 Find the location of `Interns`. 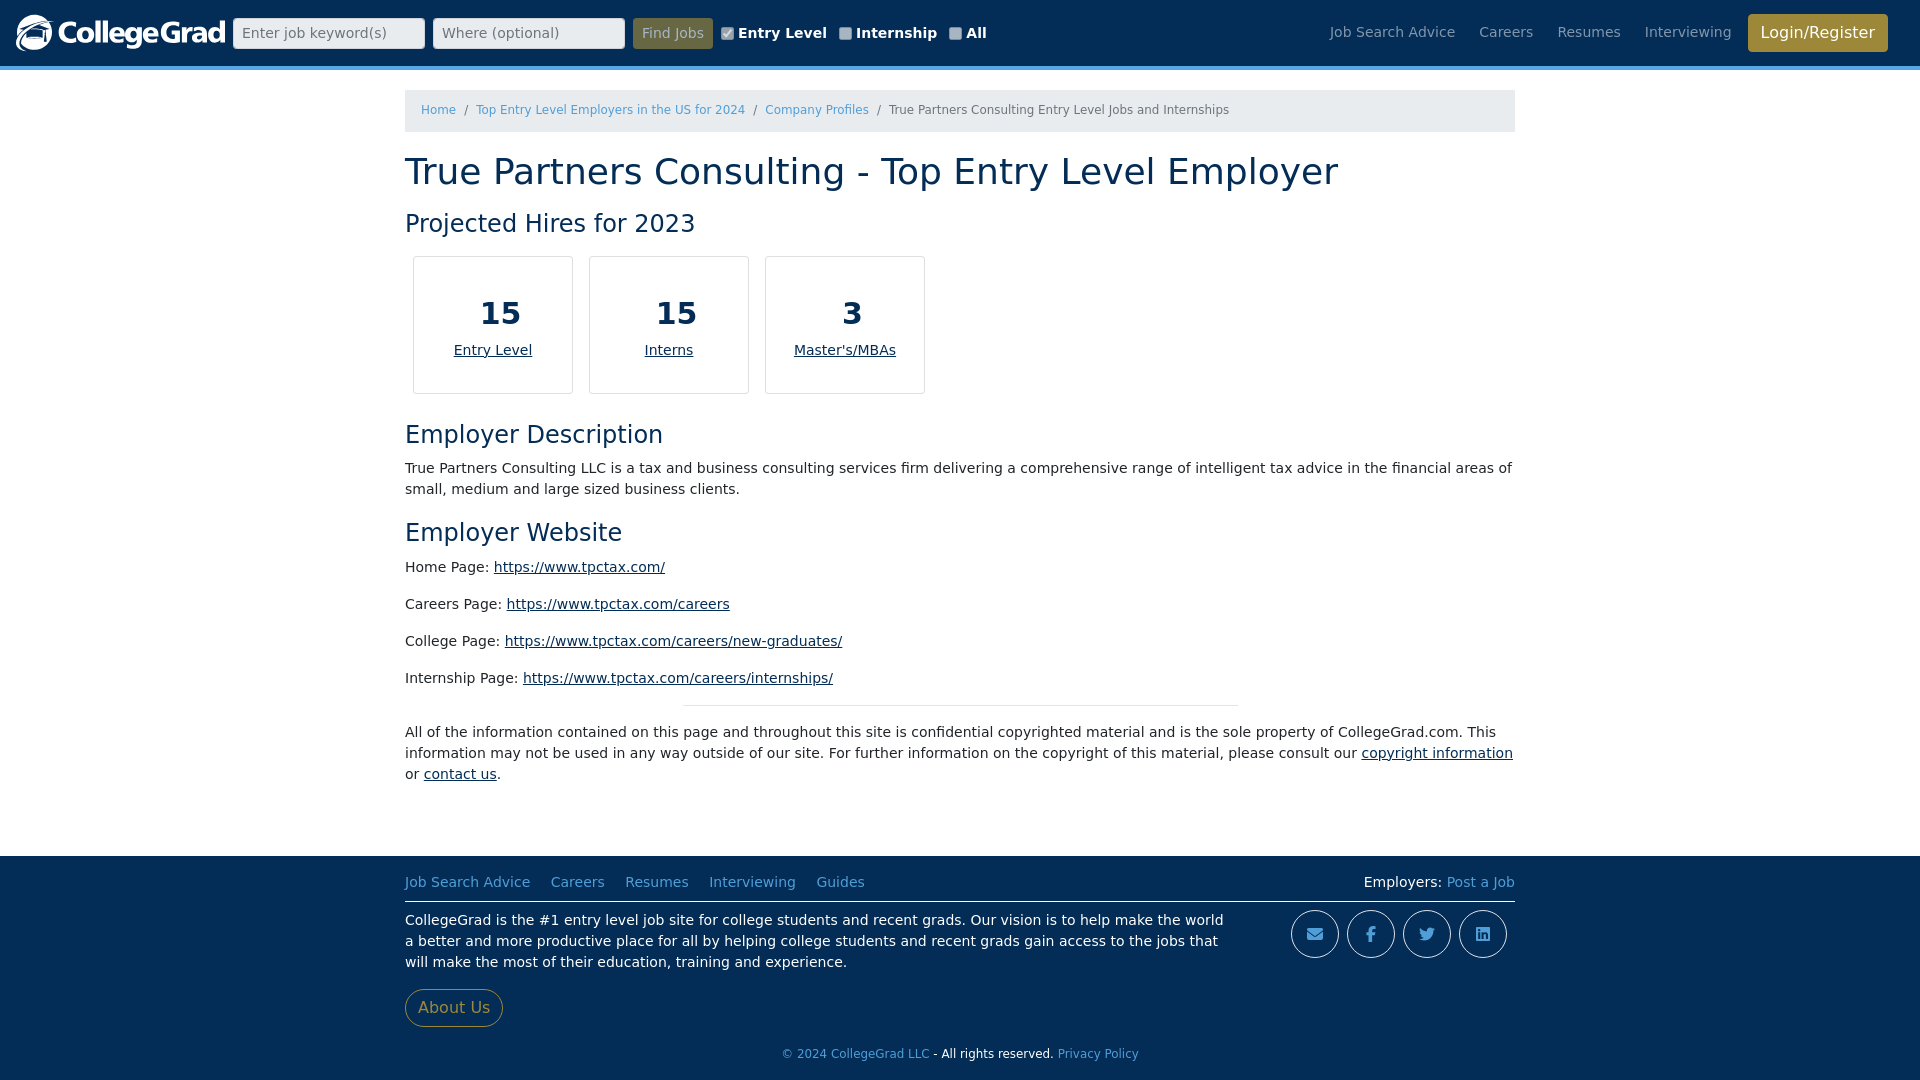

Interns is located at coordinates (669, 350).